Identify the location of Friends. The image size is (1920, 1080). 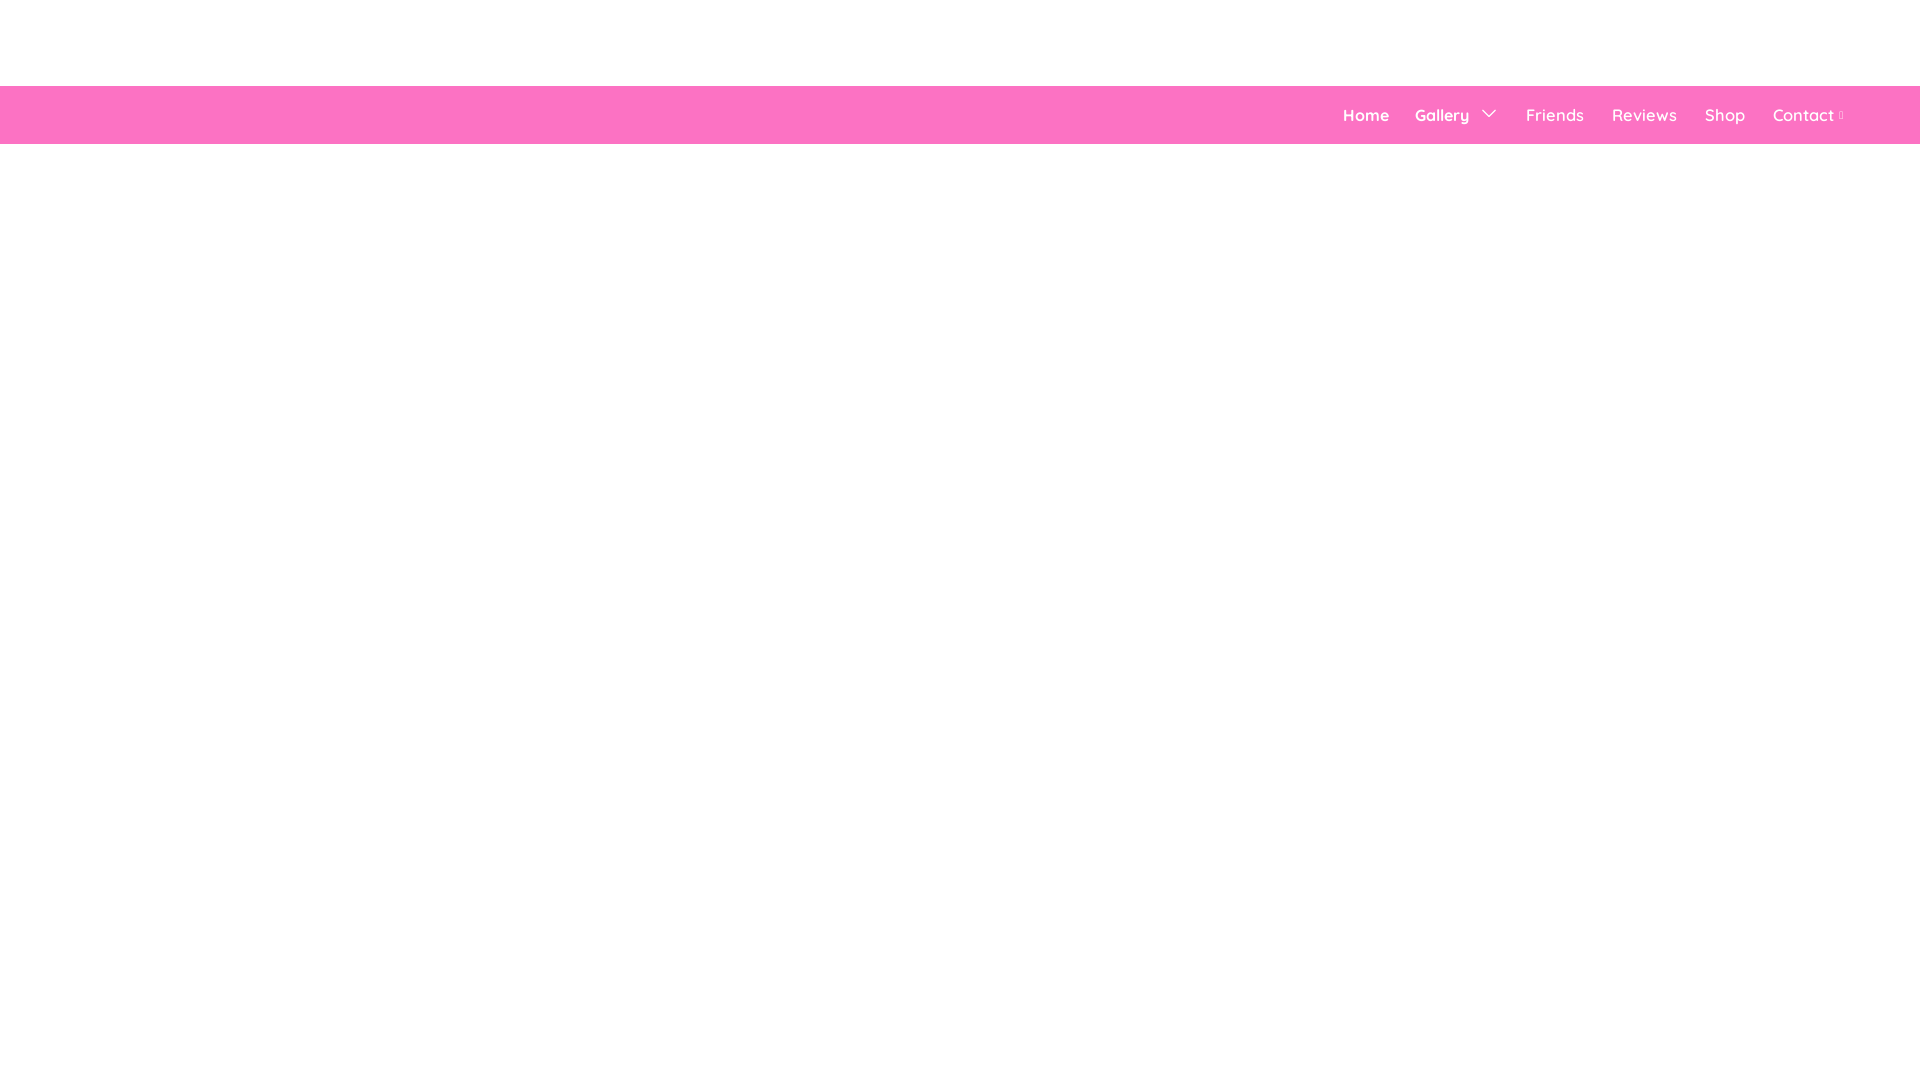
(1555, 115).